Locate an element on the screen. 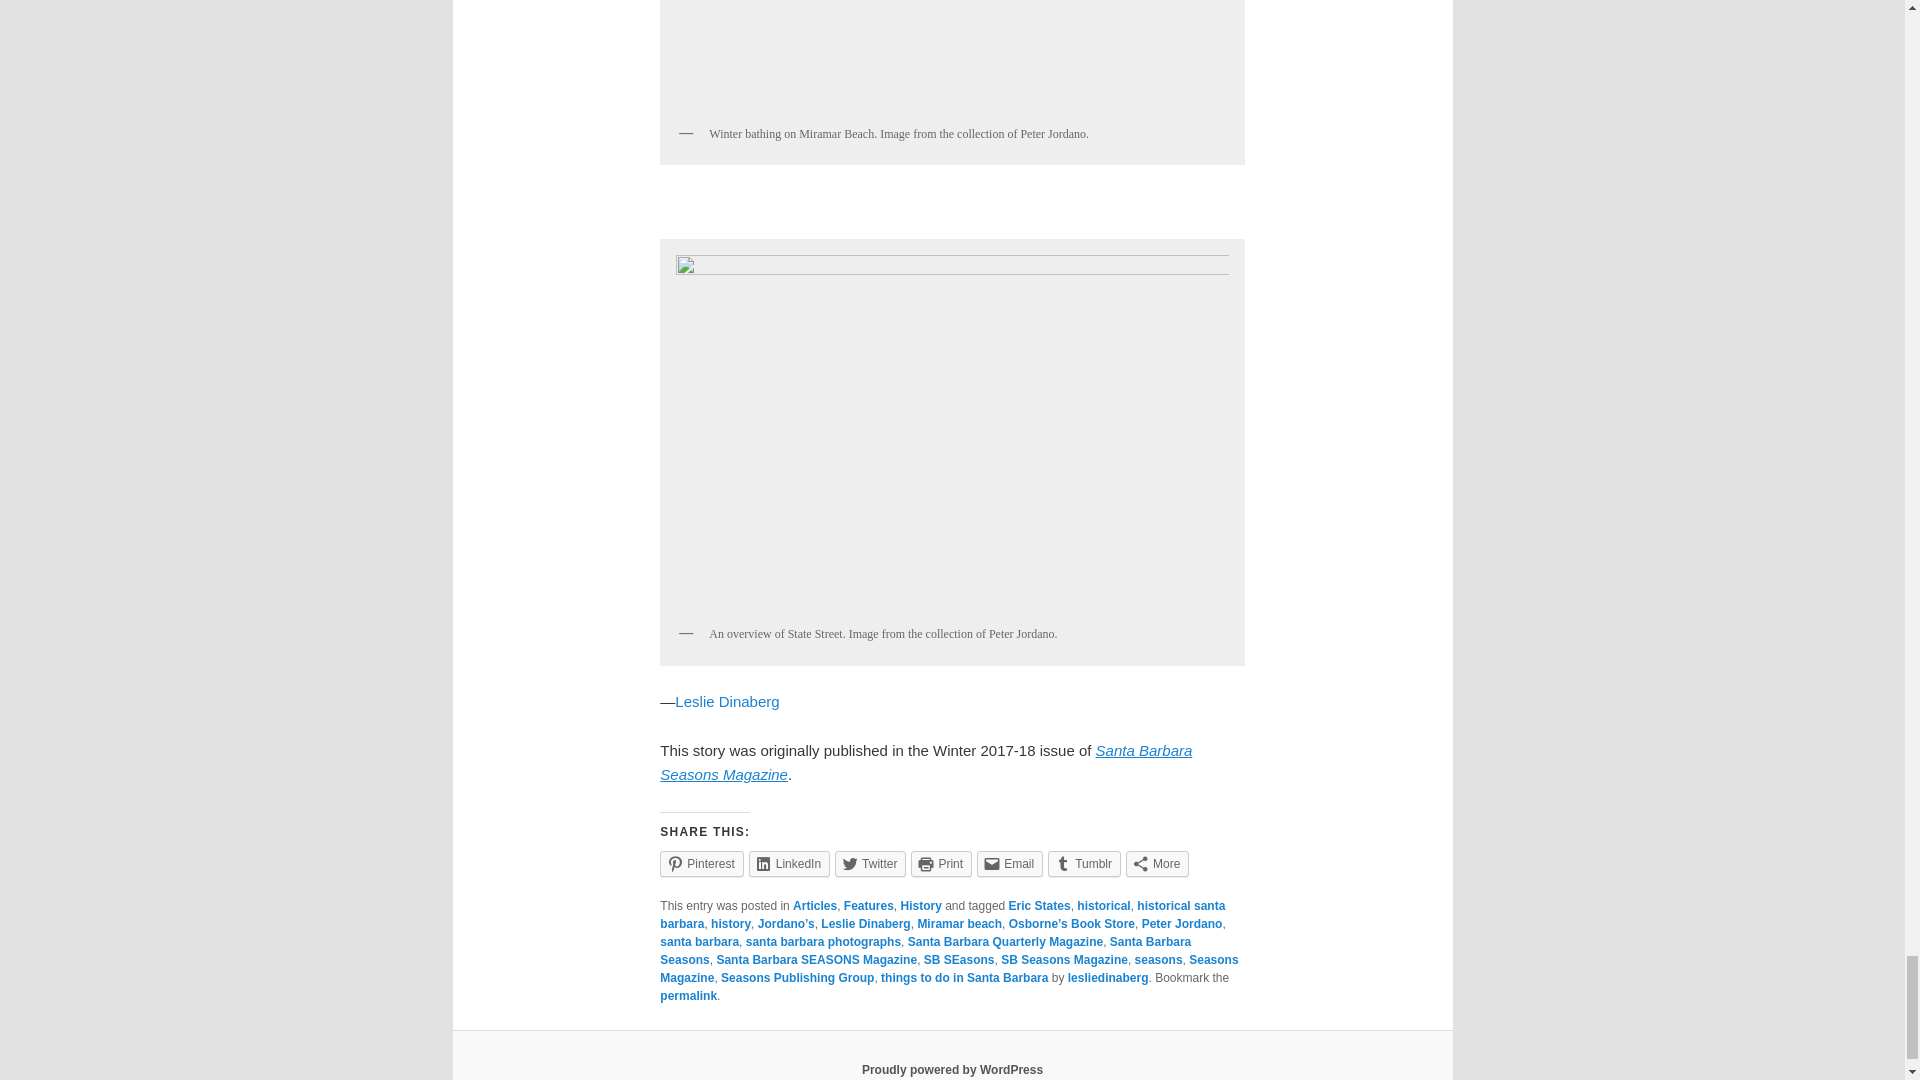 This screenshot has height=1080, width=1920. Click to print is located at coordinates (940, 864).